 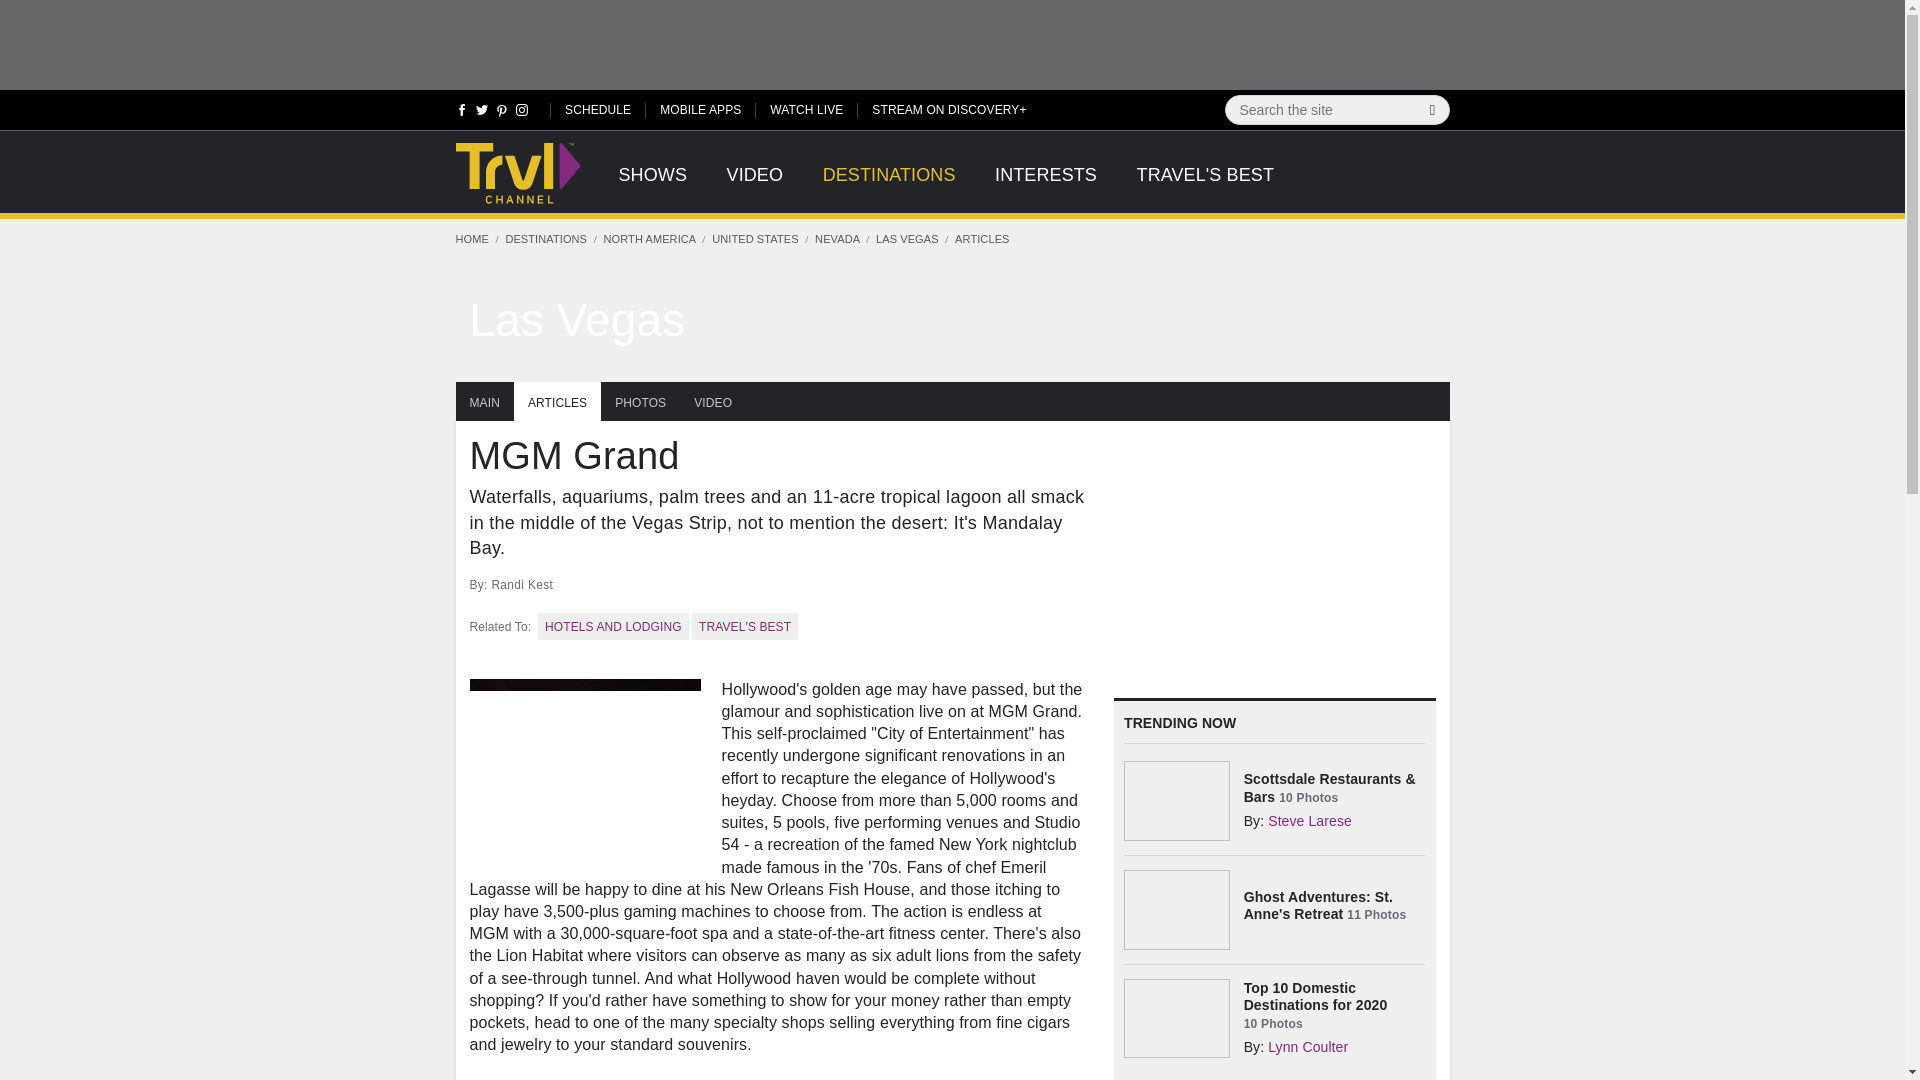 I want to click on Follow us on Twitter, so click(x=482, y=114).